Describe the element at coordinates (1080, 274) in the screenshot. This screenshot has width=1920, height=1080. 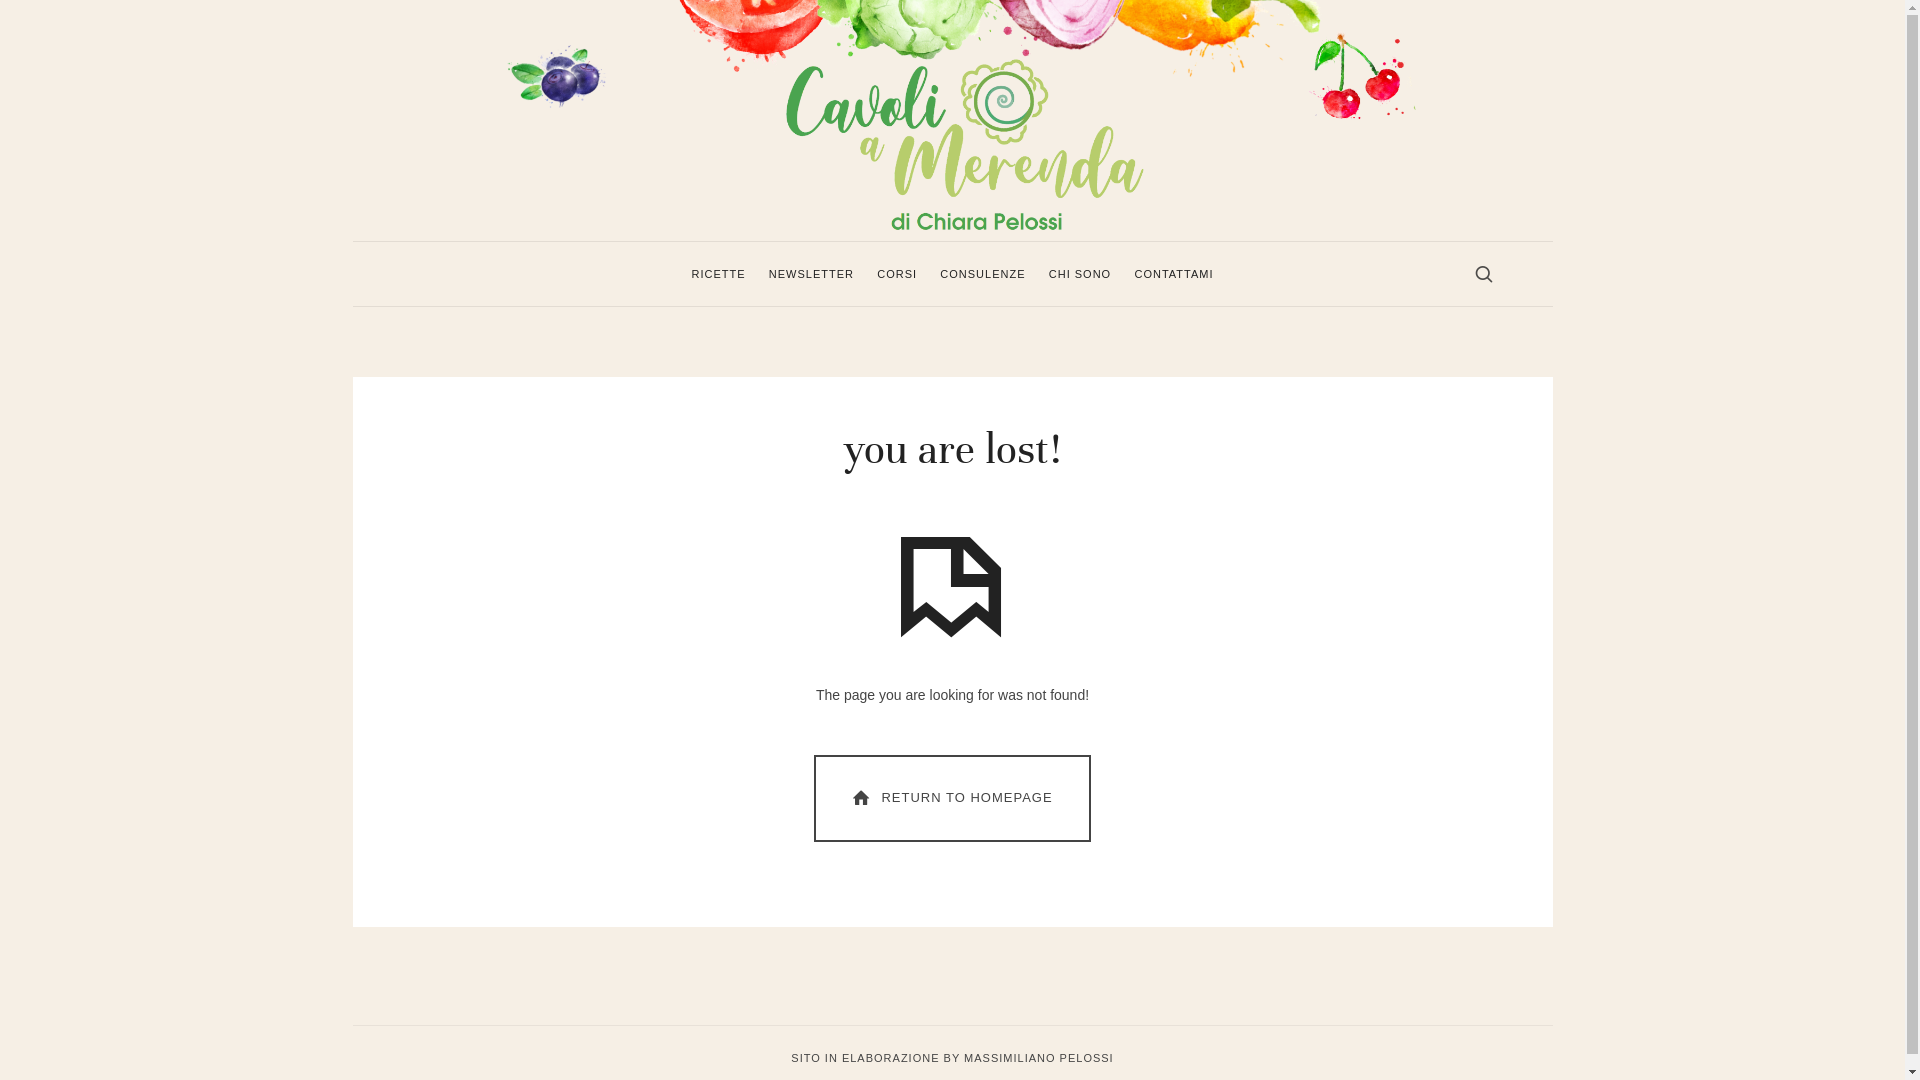
I see `CHI SONO` at that location.